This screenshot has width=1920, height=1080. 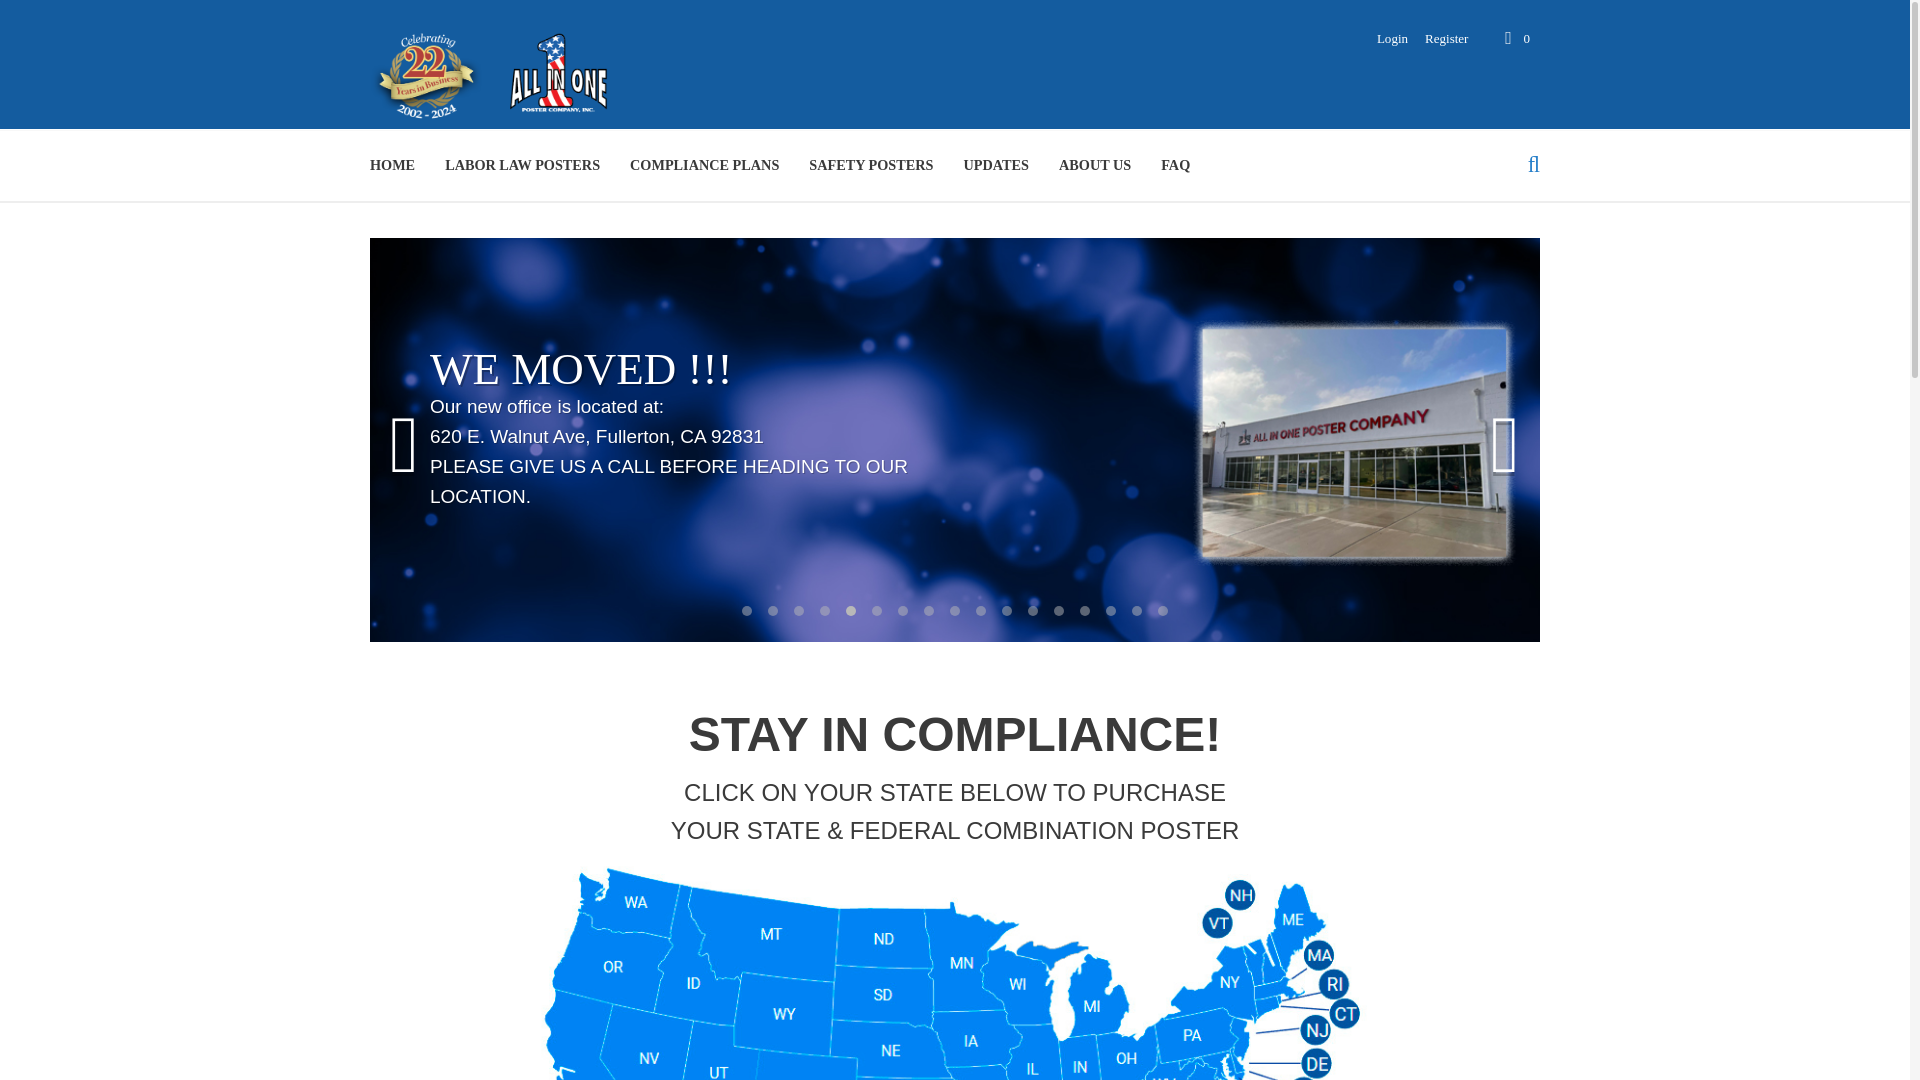 What do you see at coordinates (495, 72) in the screenshot?
I see `All In One Poster Company` at bounding box center [495, 72].